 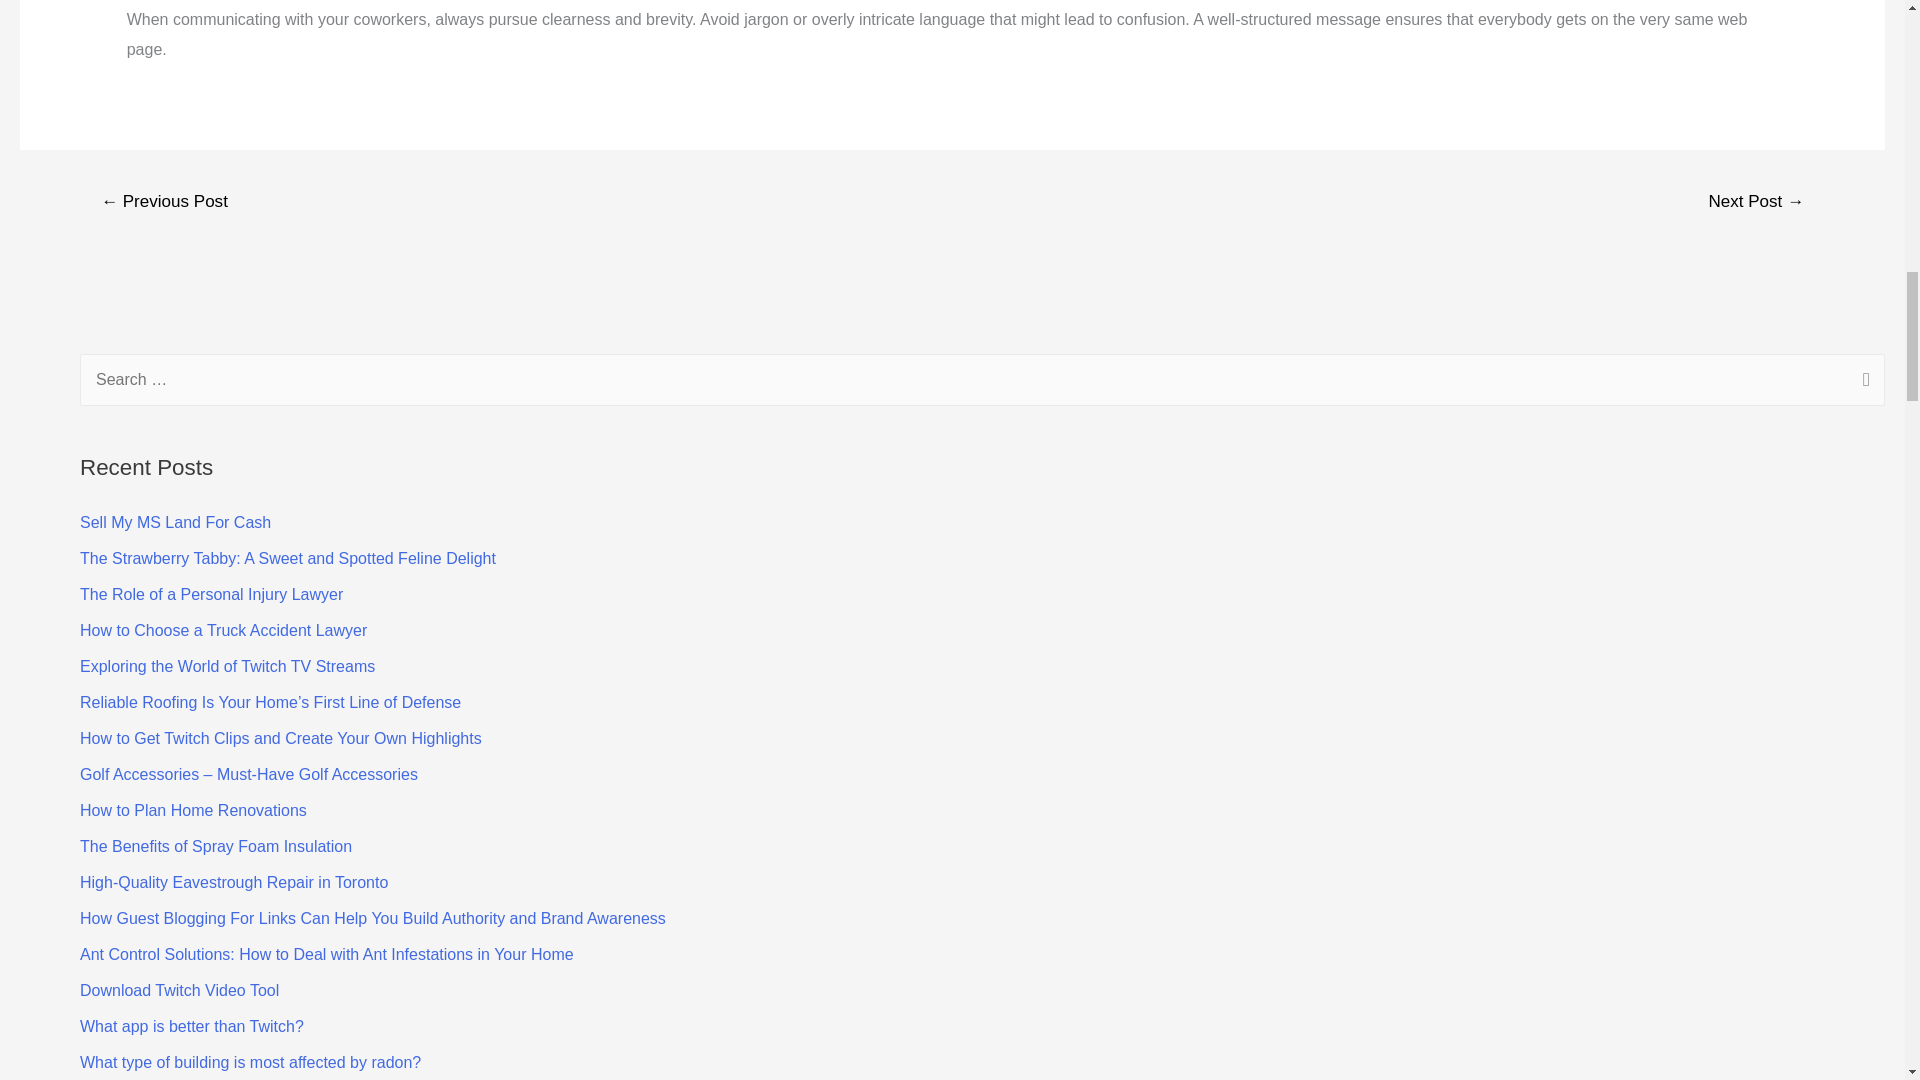 I want to click on The Role of a Personal Injury Lawyer, so click(x=212, y=594).